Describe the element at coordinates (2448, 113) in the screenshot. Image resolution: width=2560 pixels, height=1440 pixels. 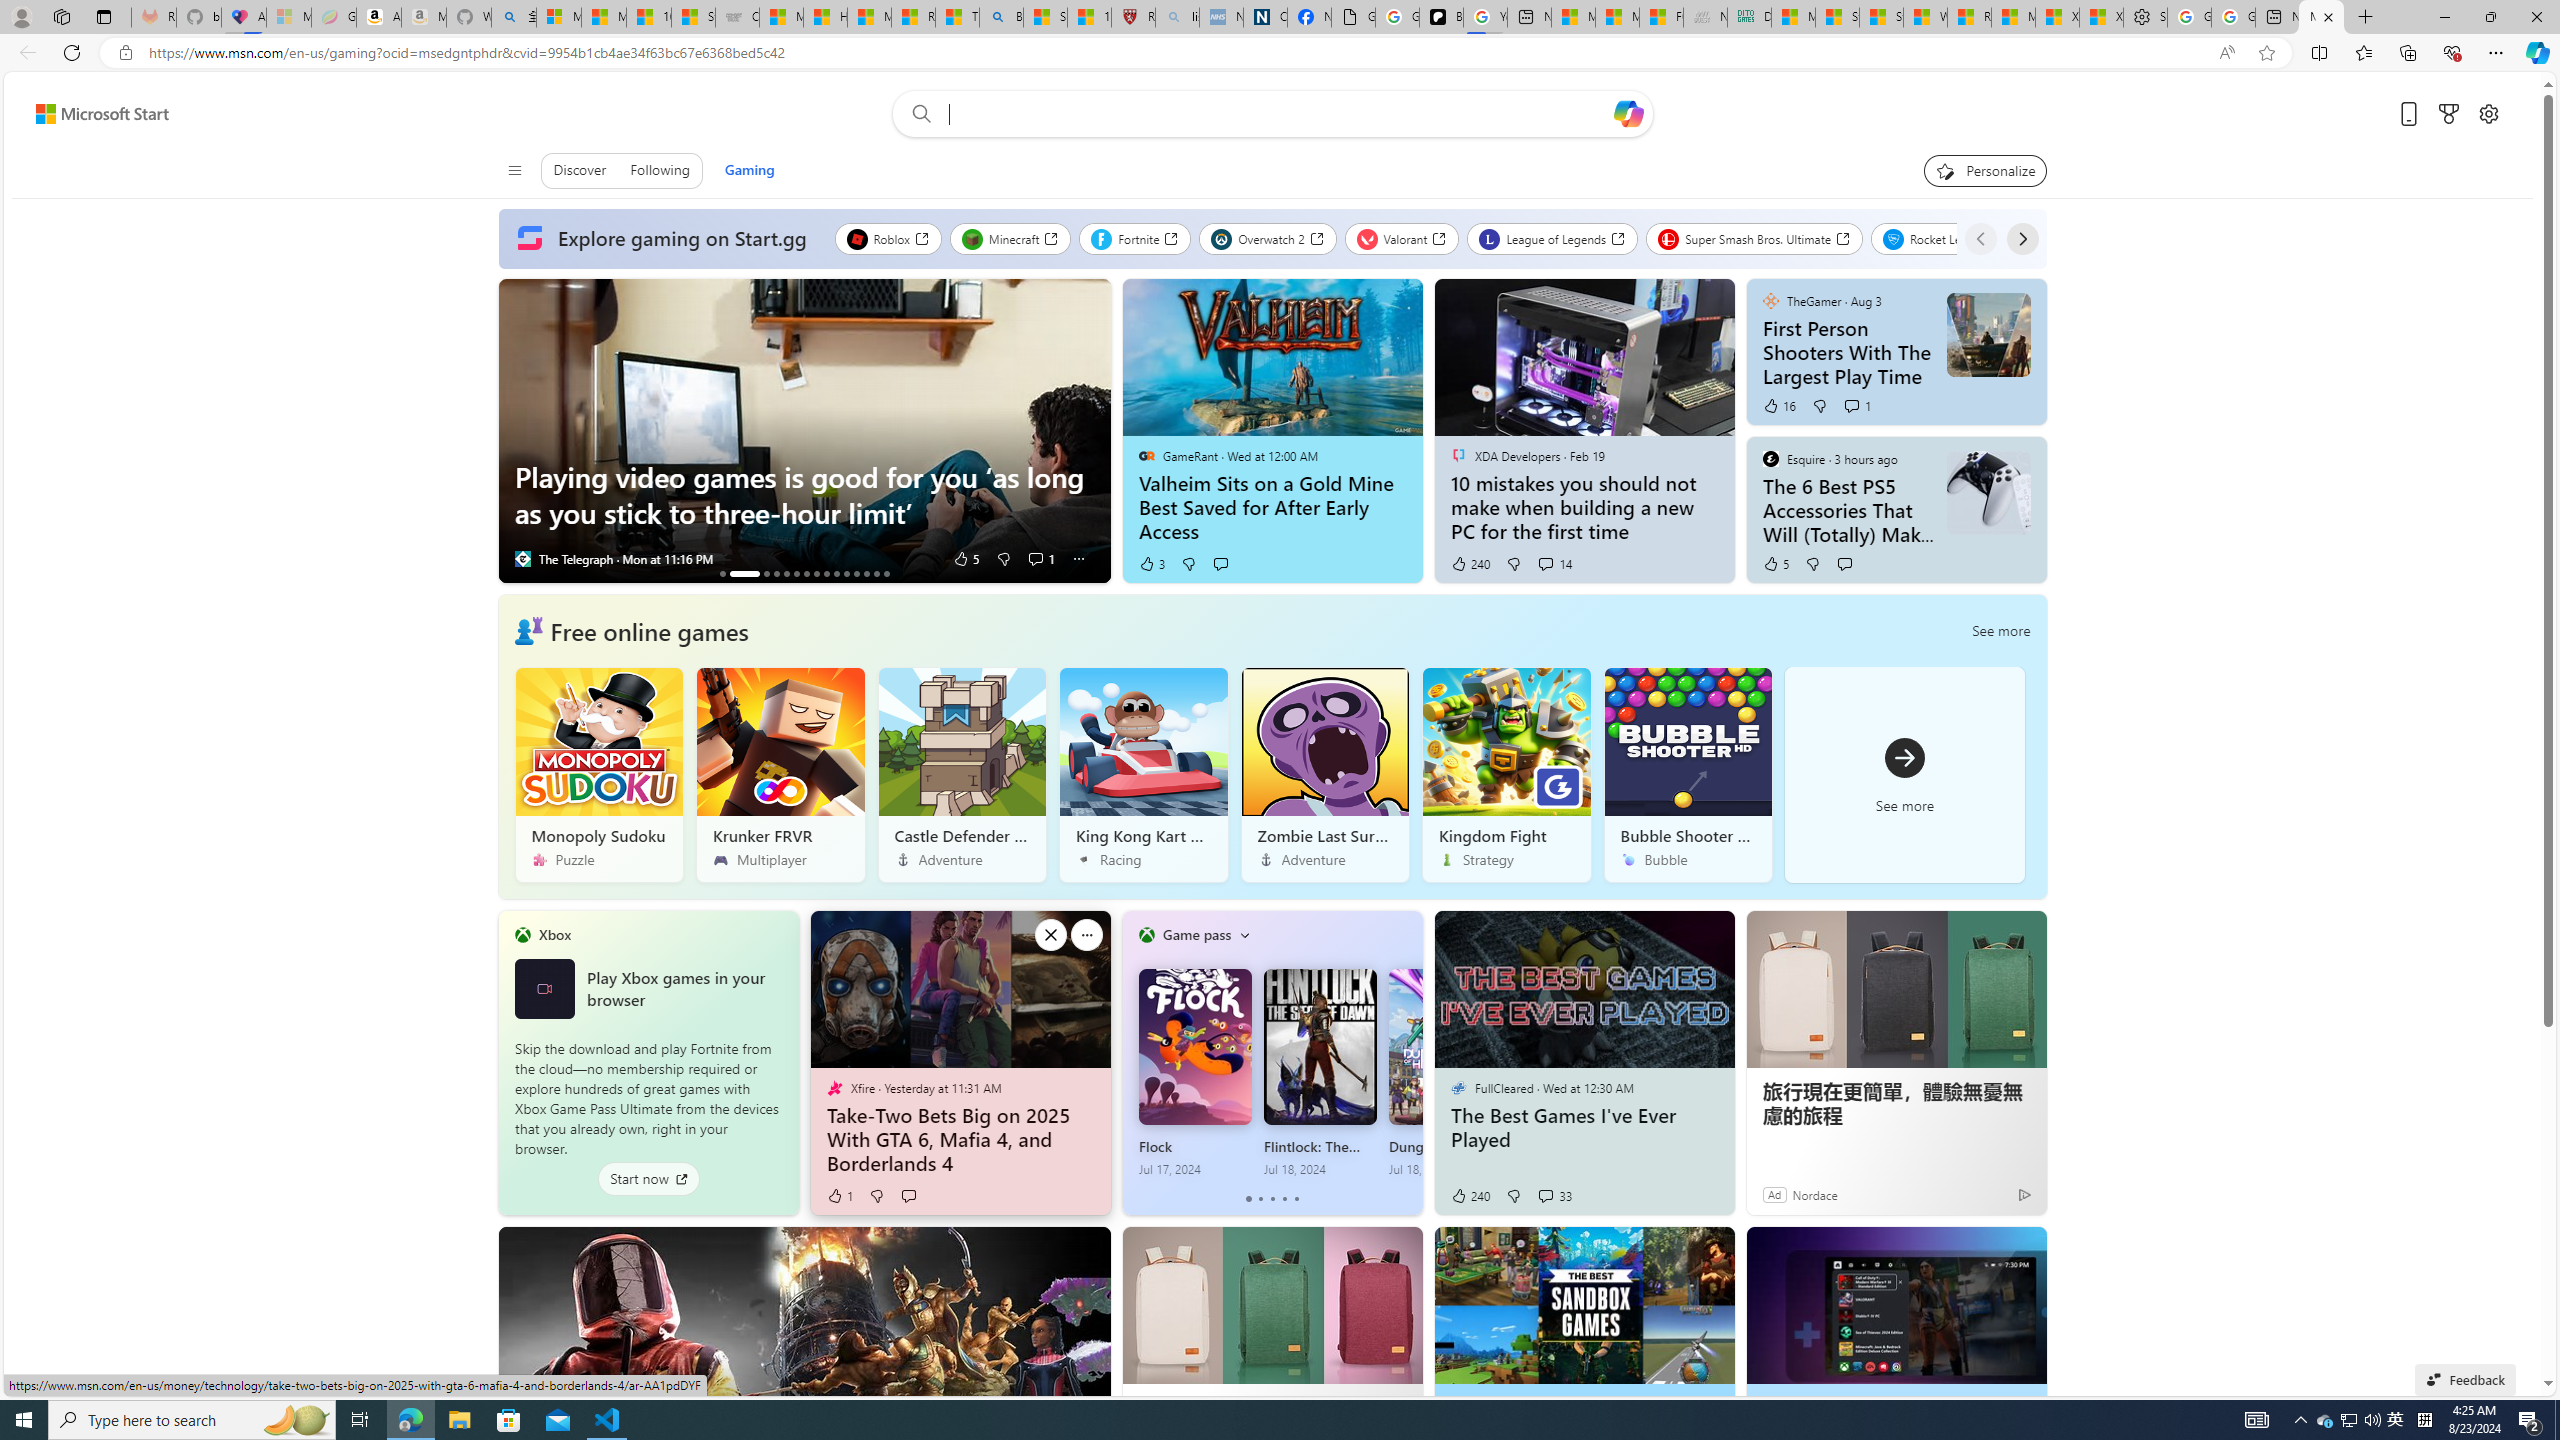
I see `Microsoft rewards` at that location.